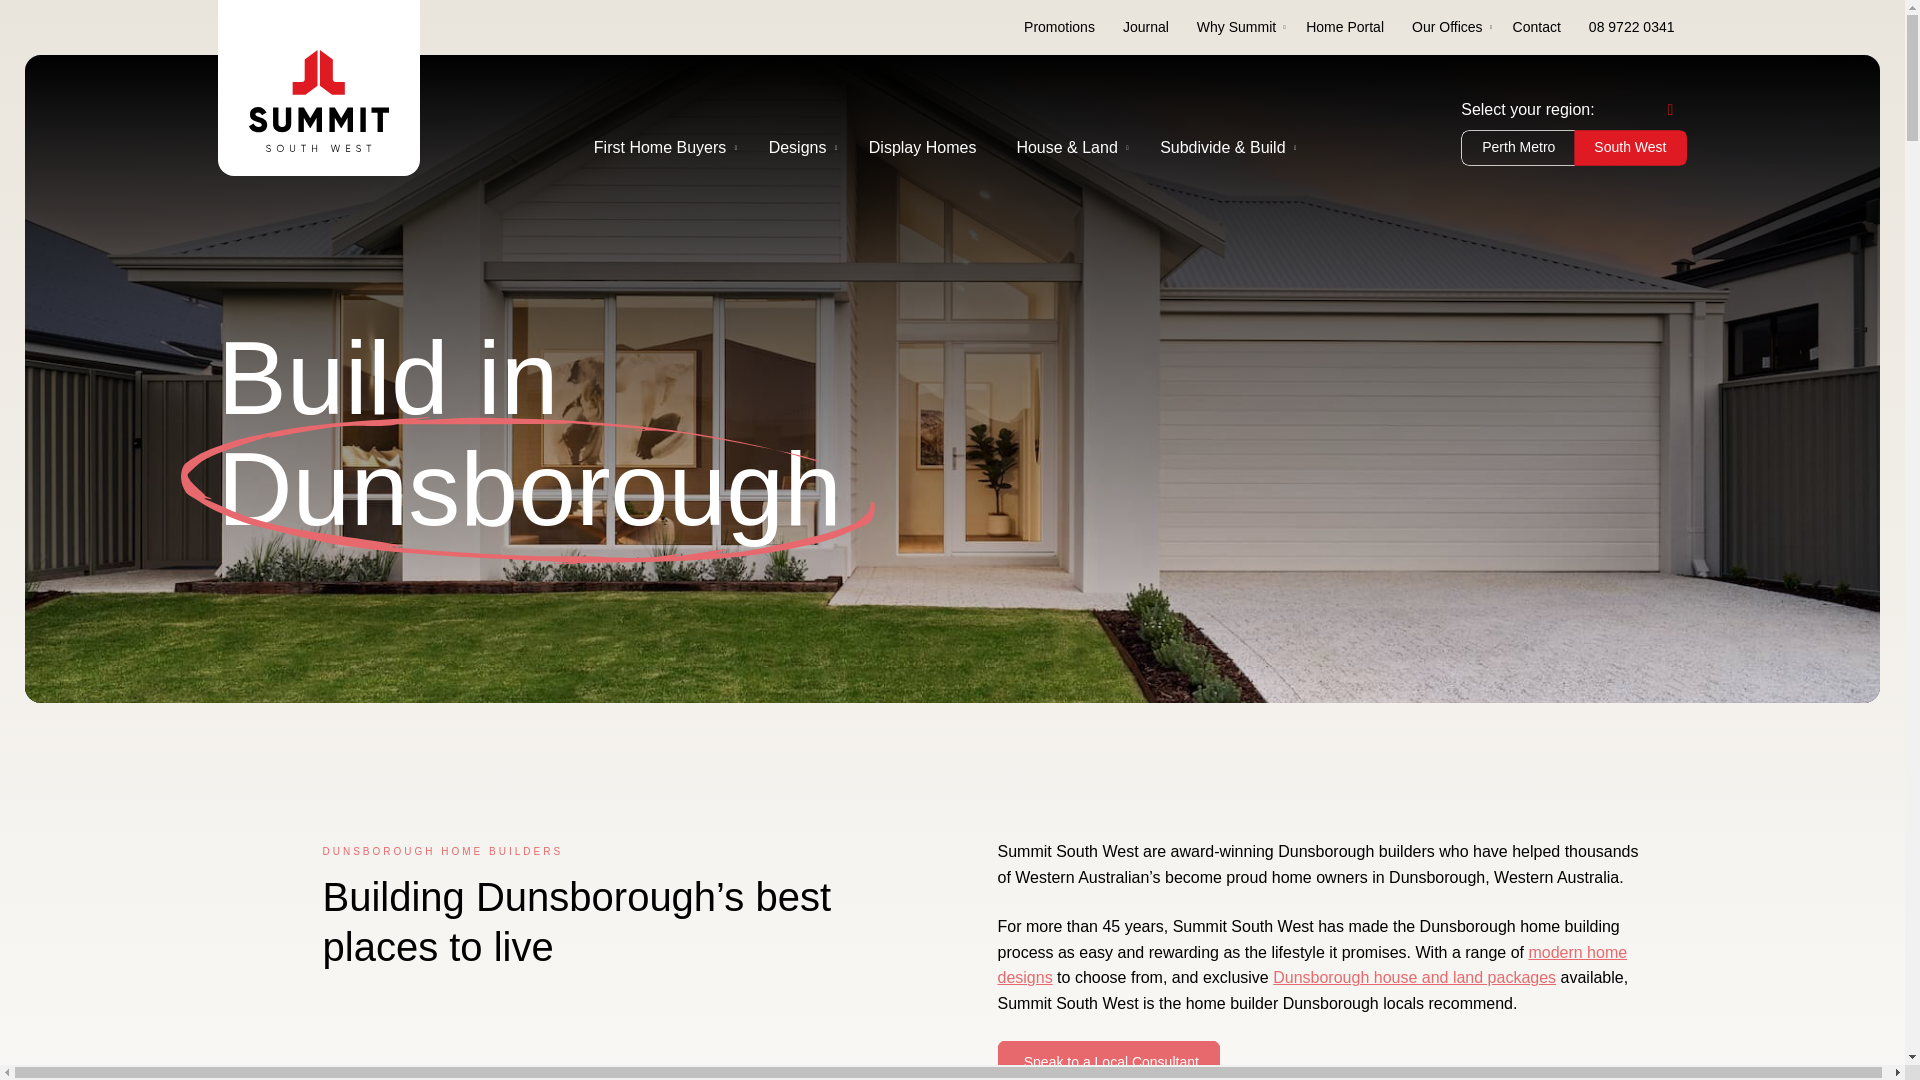 This screenshot has height=1080, width=1920. I want to click on Why Summit, so click(1236, 28).